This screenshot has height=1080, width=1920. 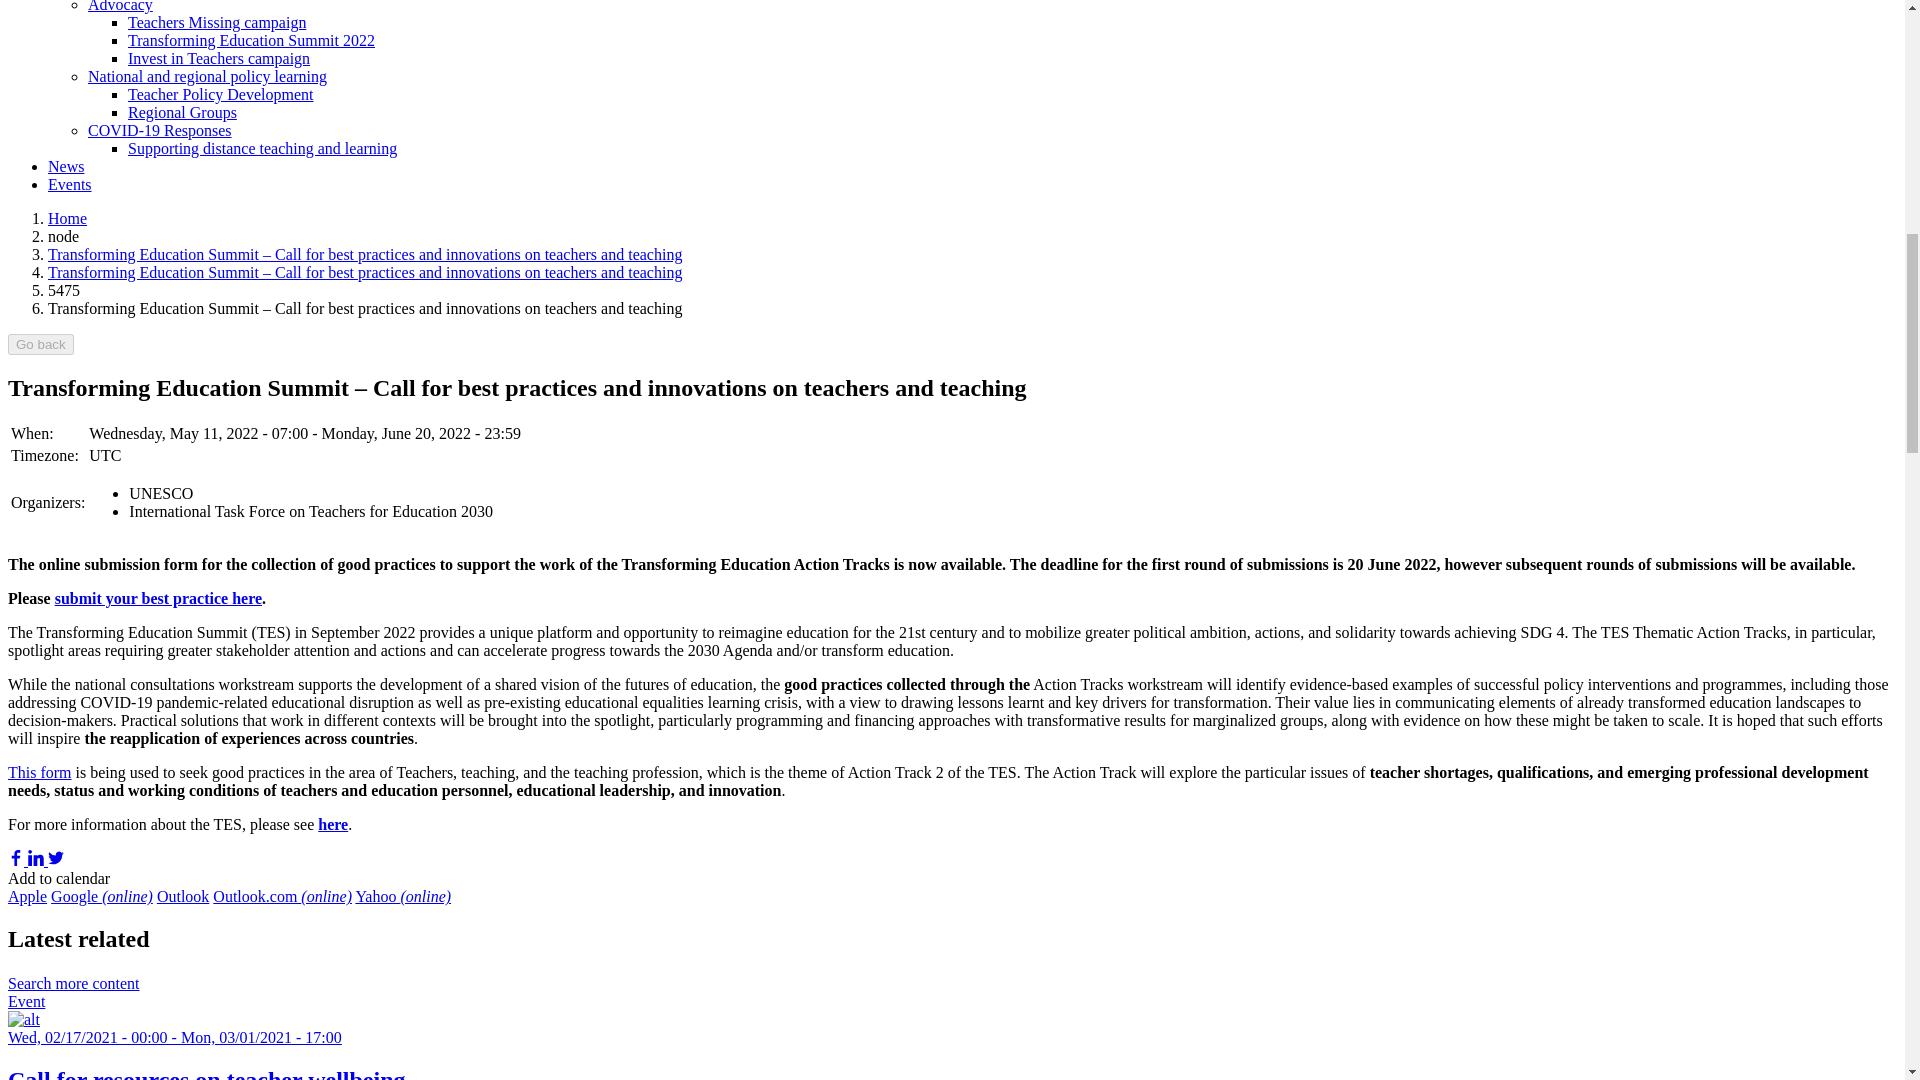 What do you see at coordinates (403, 896) in the screenshot?
I see `Add to Yahoo! Calendar` at bounding box center [403, 896].